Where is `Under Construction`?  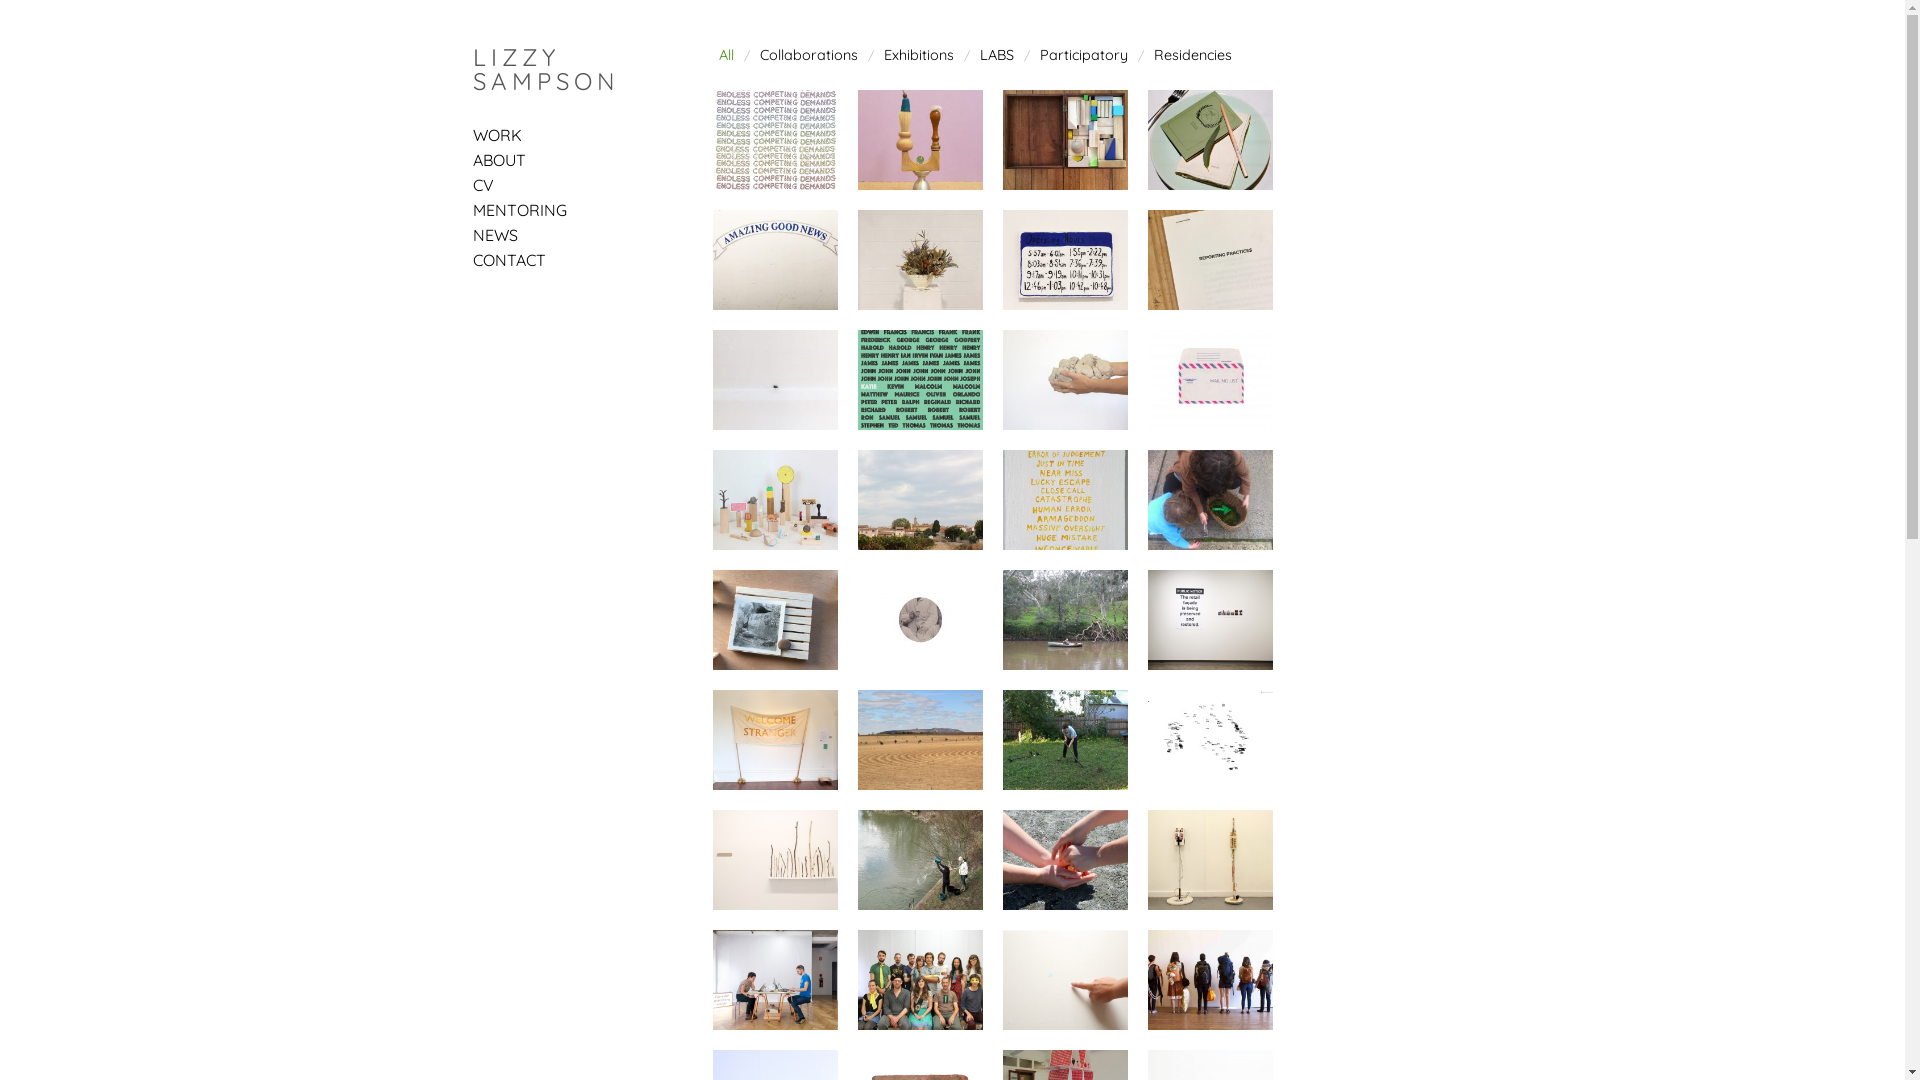 Under Construction is located at coordinates (774, 740).